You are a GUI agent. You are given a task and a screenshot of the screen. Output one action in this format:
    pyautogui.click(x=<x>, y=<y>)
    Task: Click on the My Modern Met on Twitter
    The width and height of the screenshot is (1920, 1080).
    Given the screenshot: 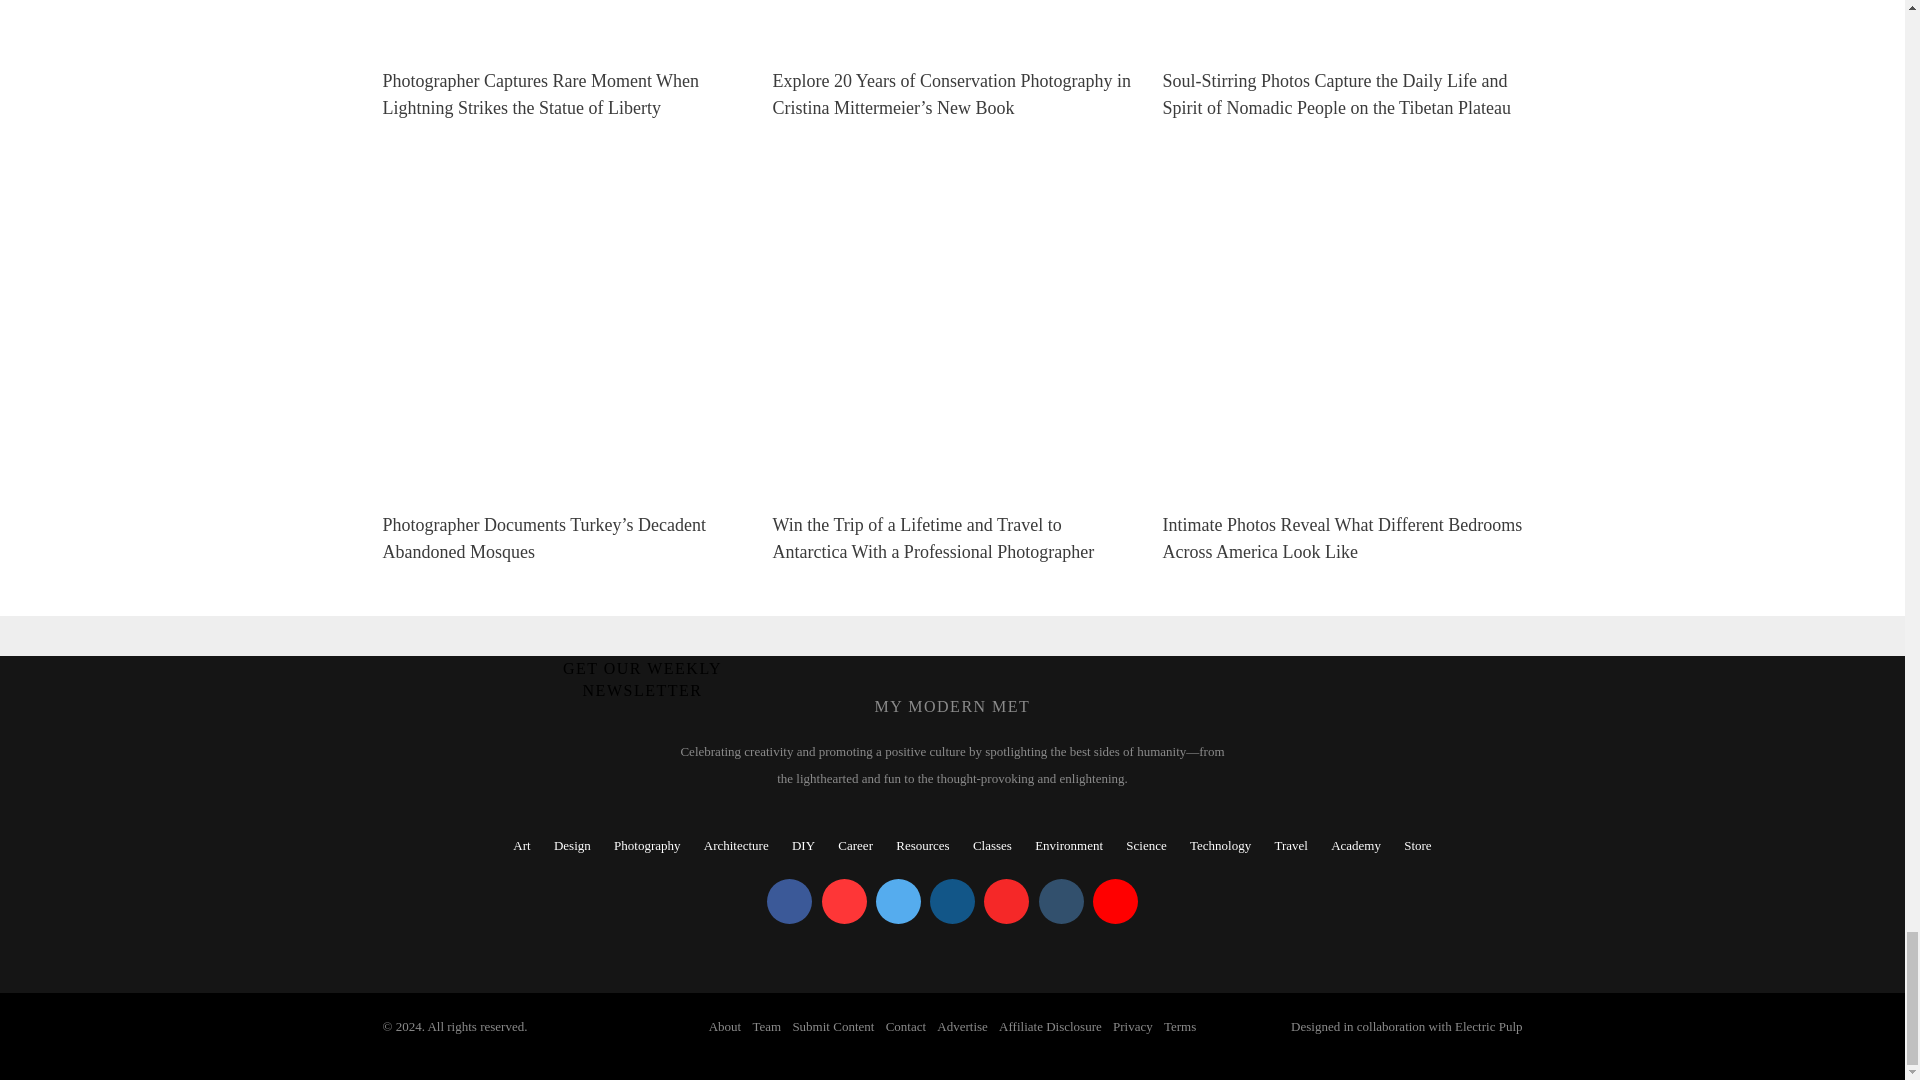 What is the action you would take?
    pyautogui.click(x=898, y=902)
    